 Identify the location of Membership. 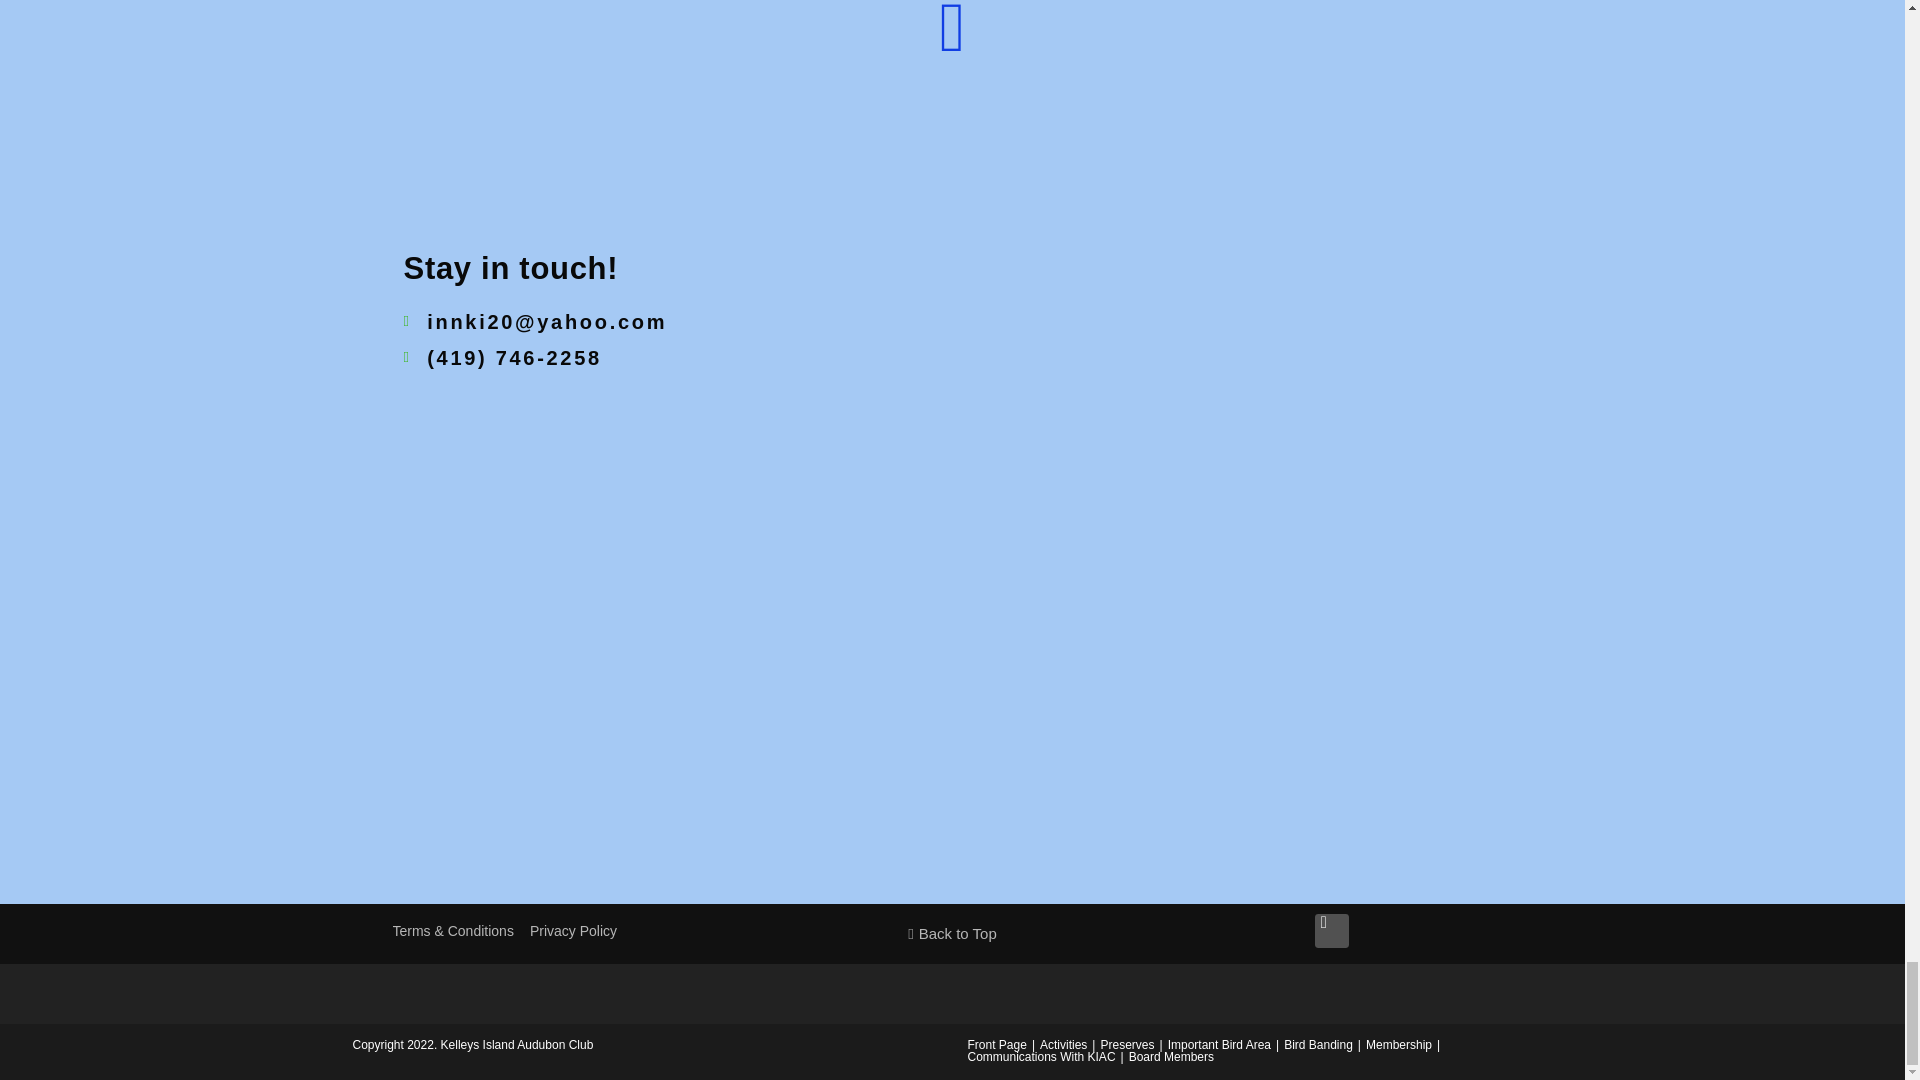
(1398, 1044).